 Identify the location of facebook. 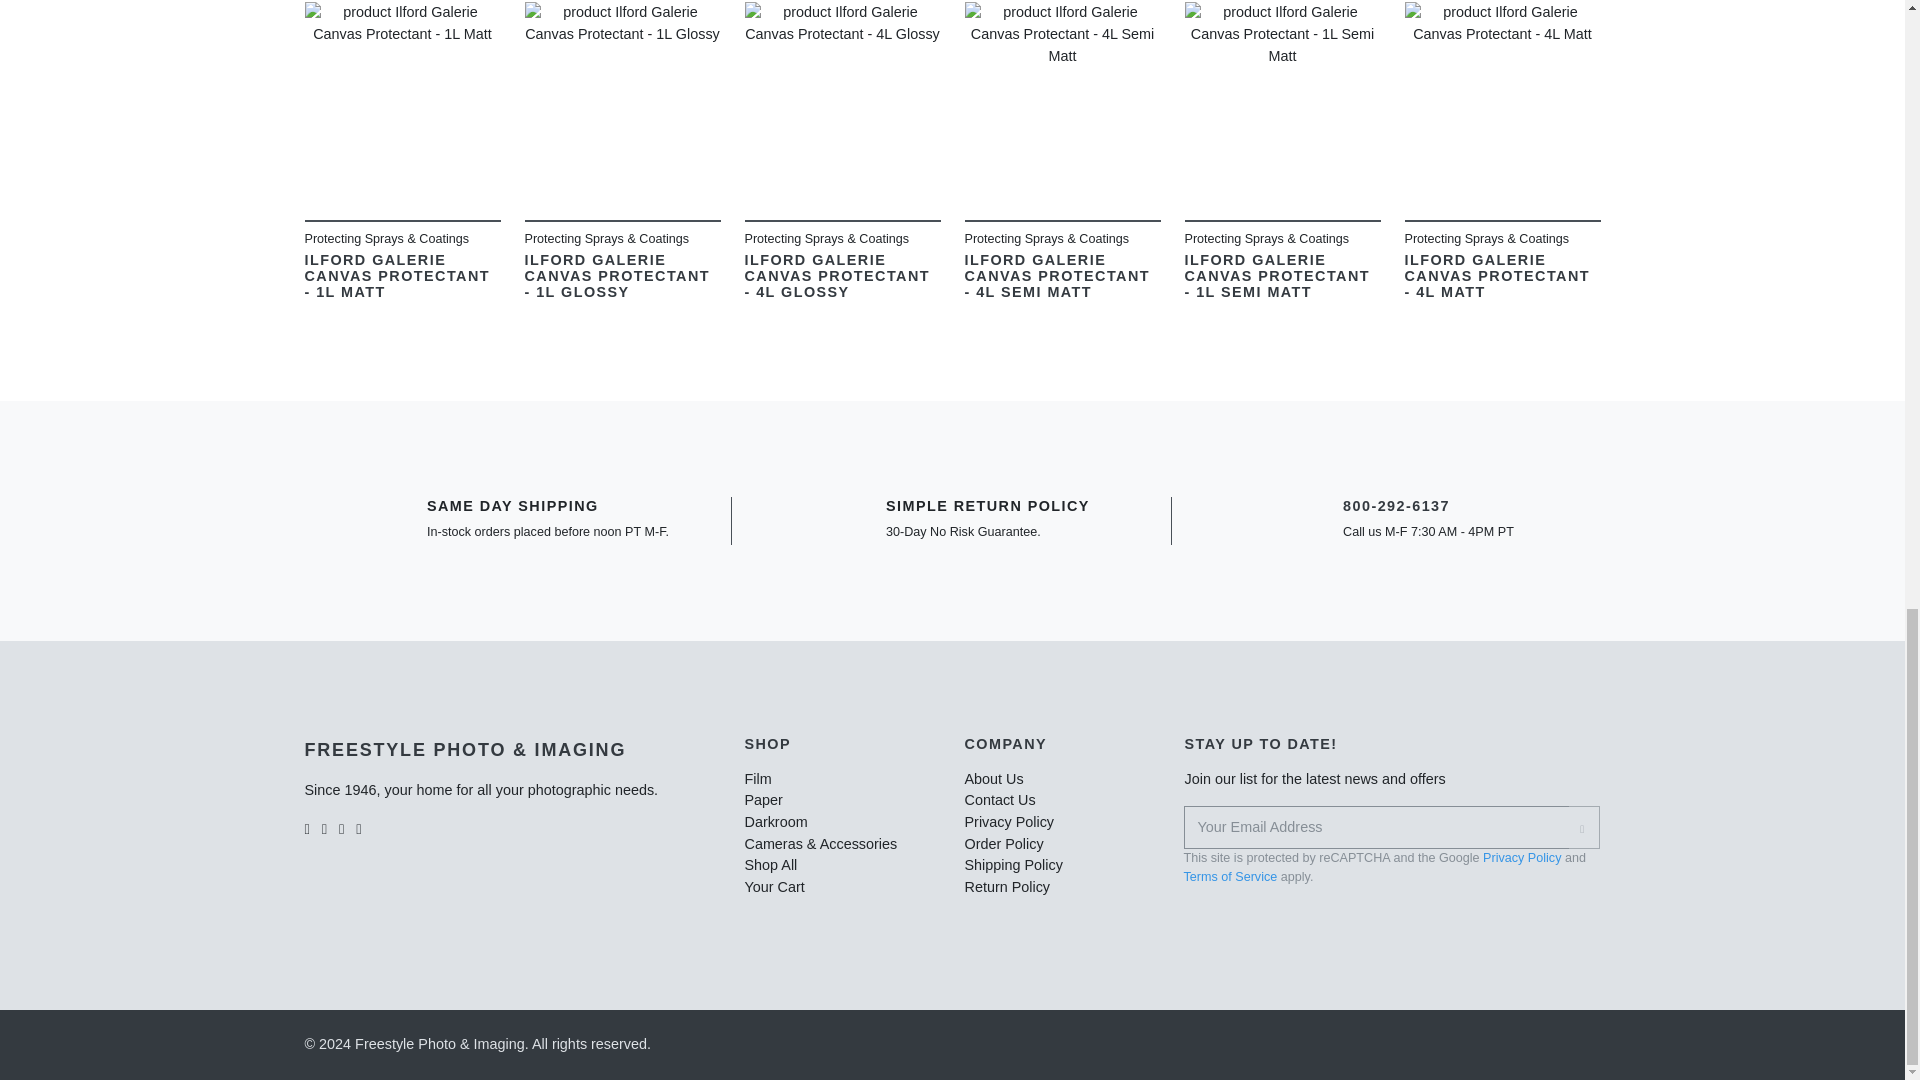
(306, 826).